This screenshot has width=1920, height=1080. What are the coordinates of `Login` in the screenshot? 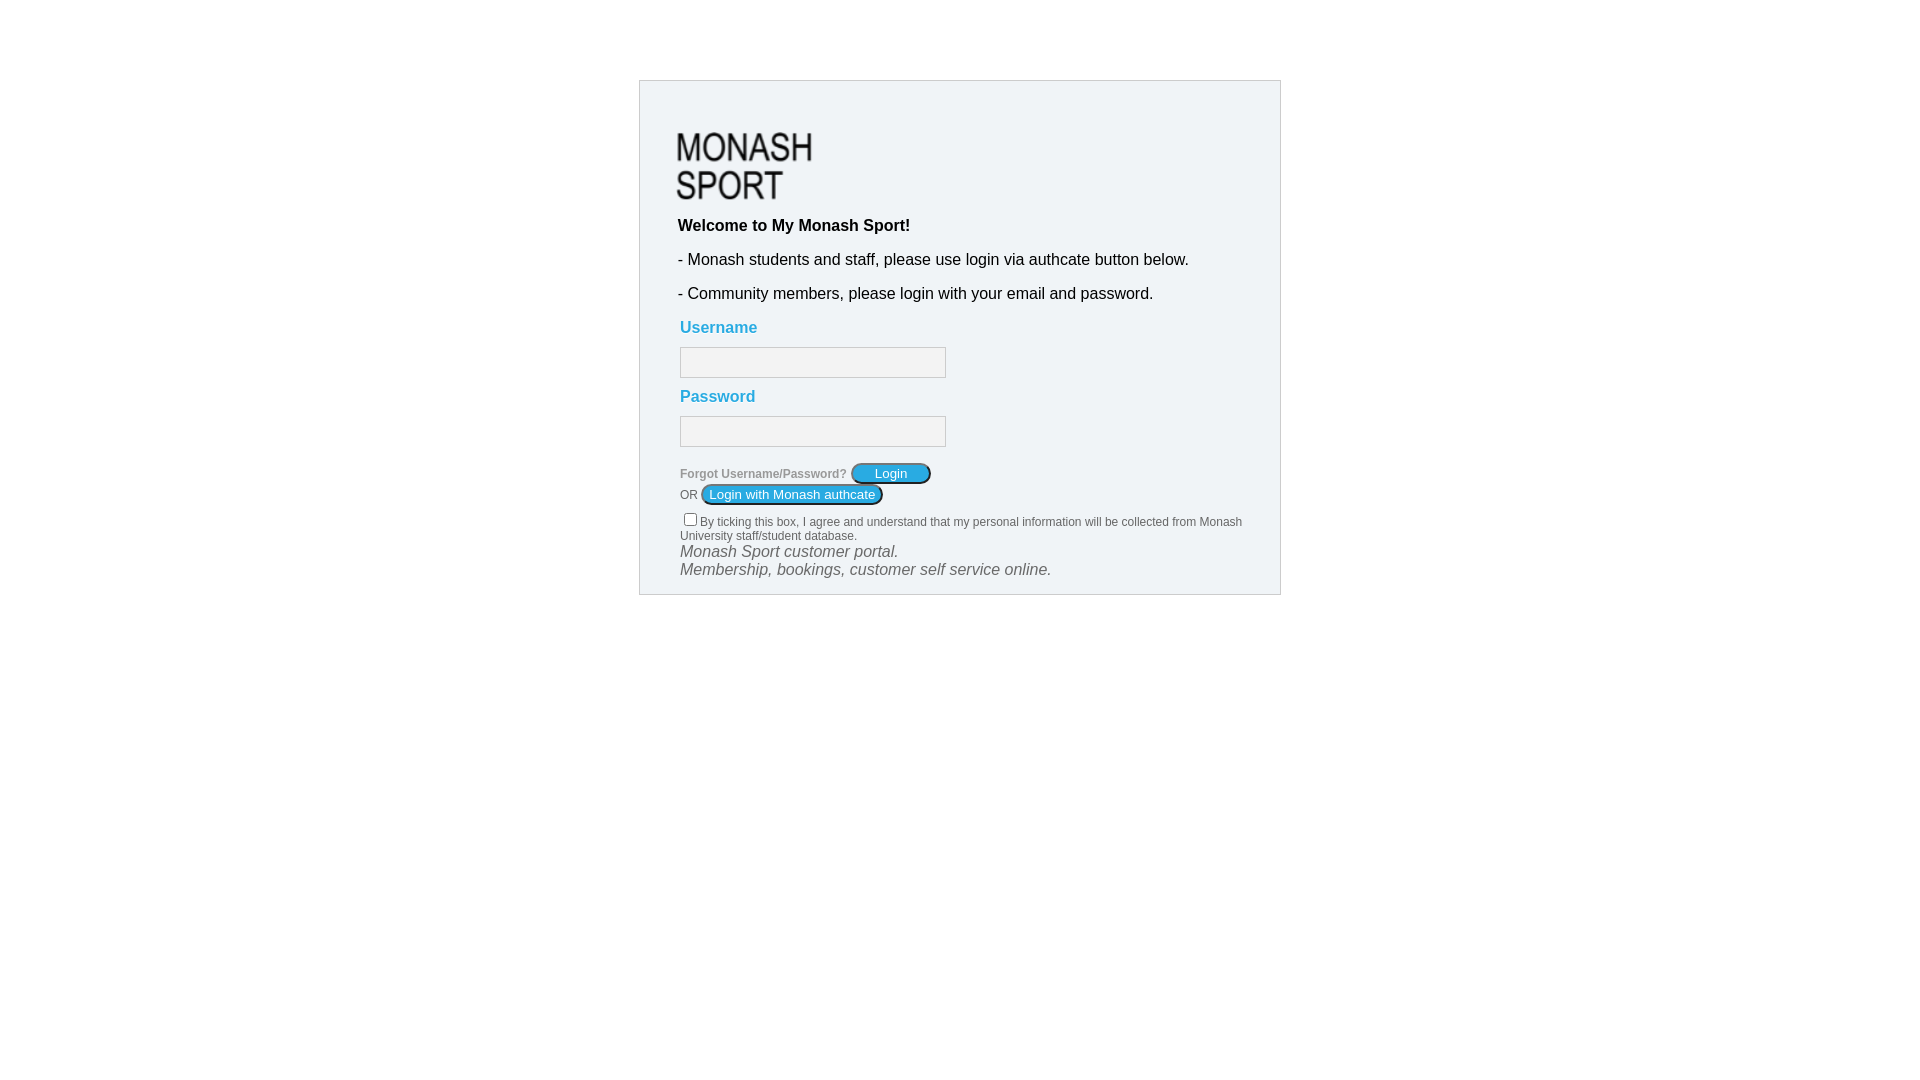 It's located at (891, 474).